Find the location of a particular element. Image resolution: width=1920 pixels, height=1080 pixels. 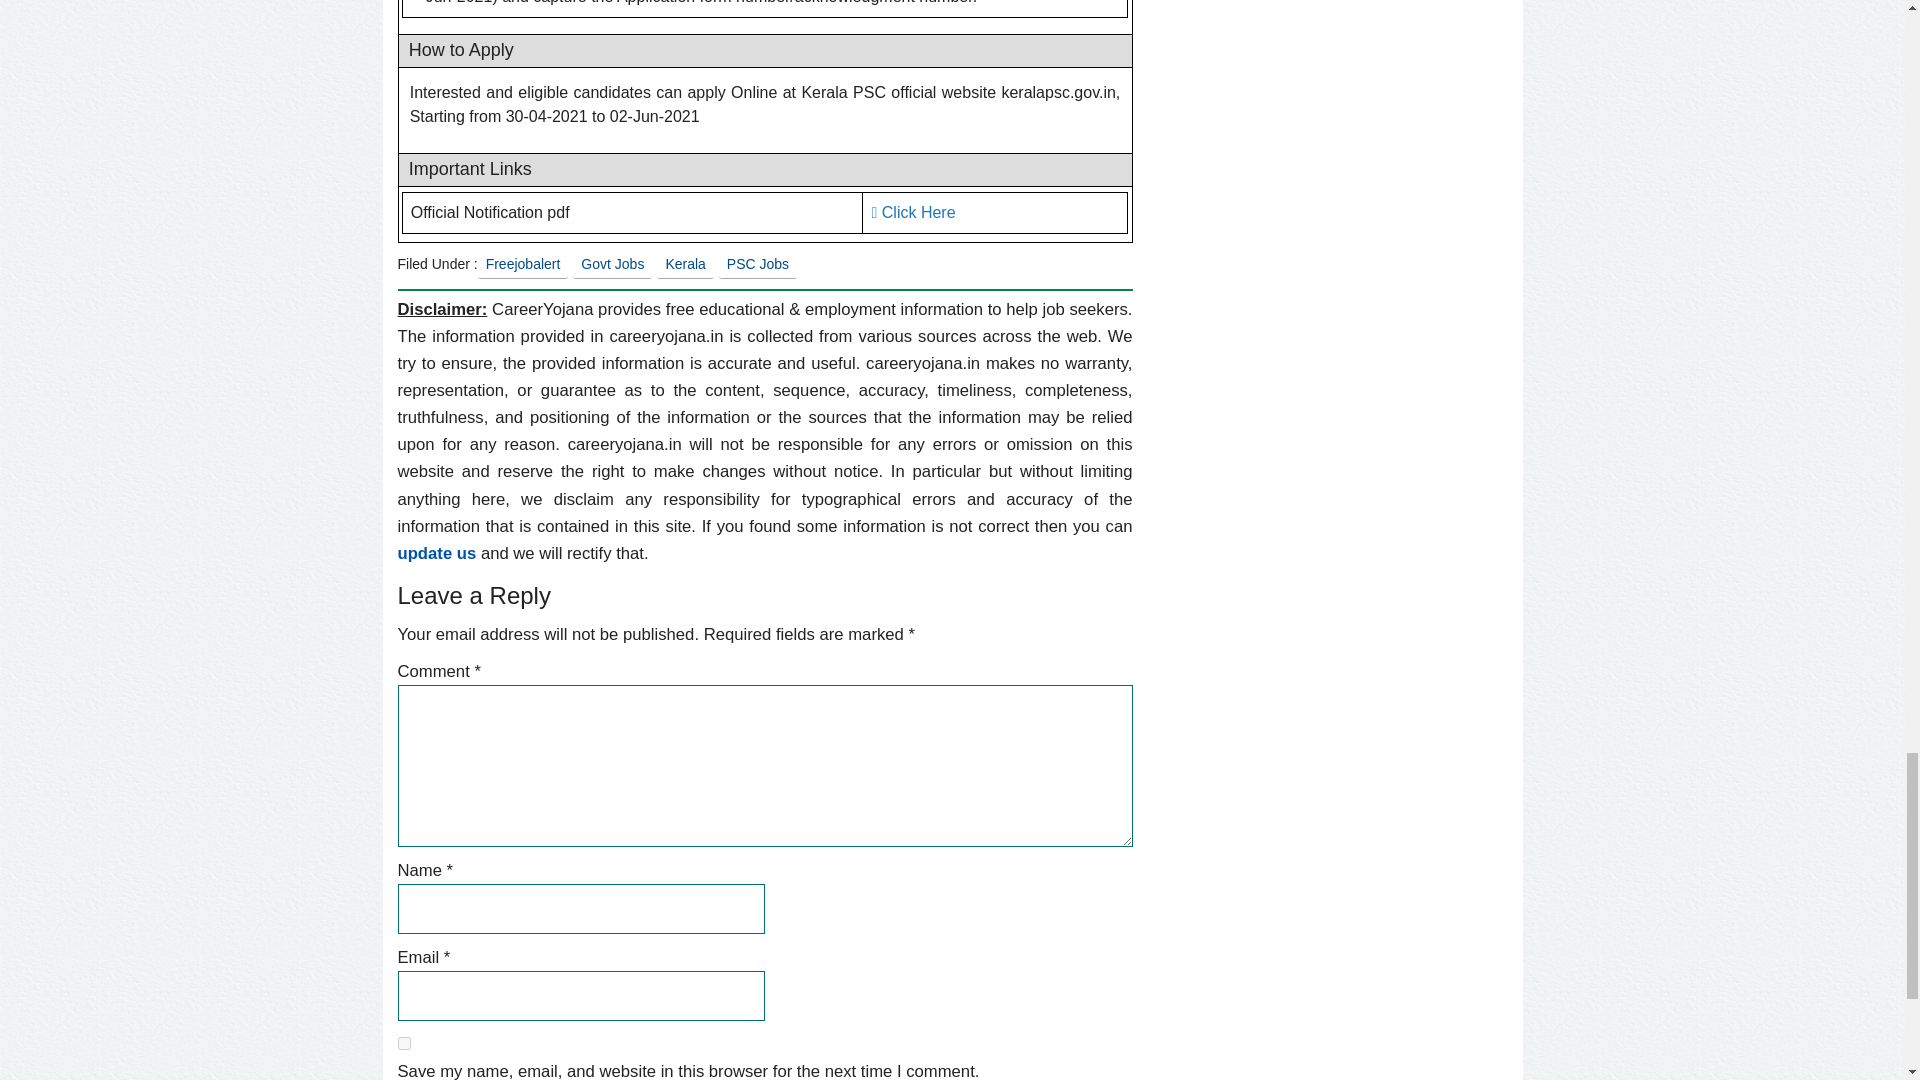

Click Here is located at coordinates (912, 212).